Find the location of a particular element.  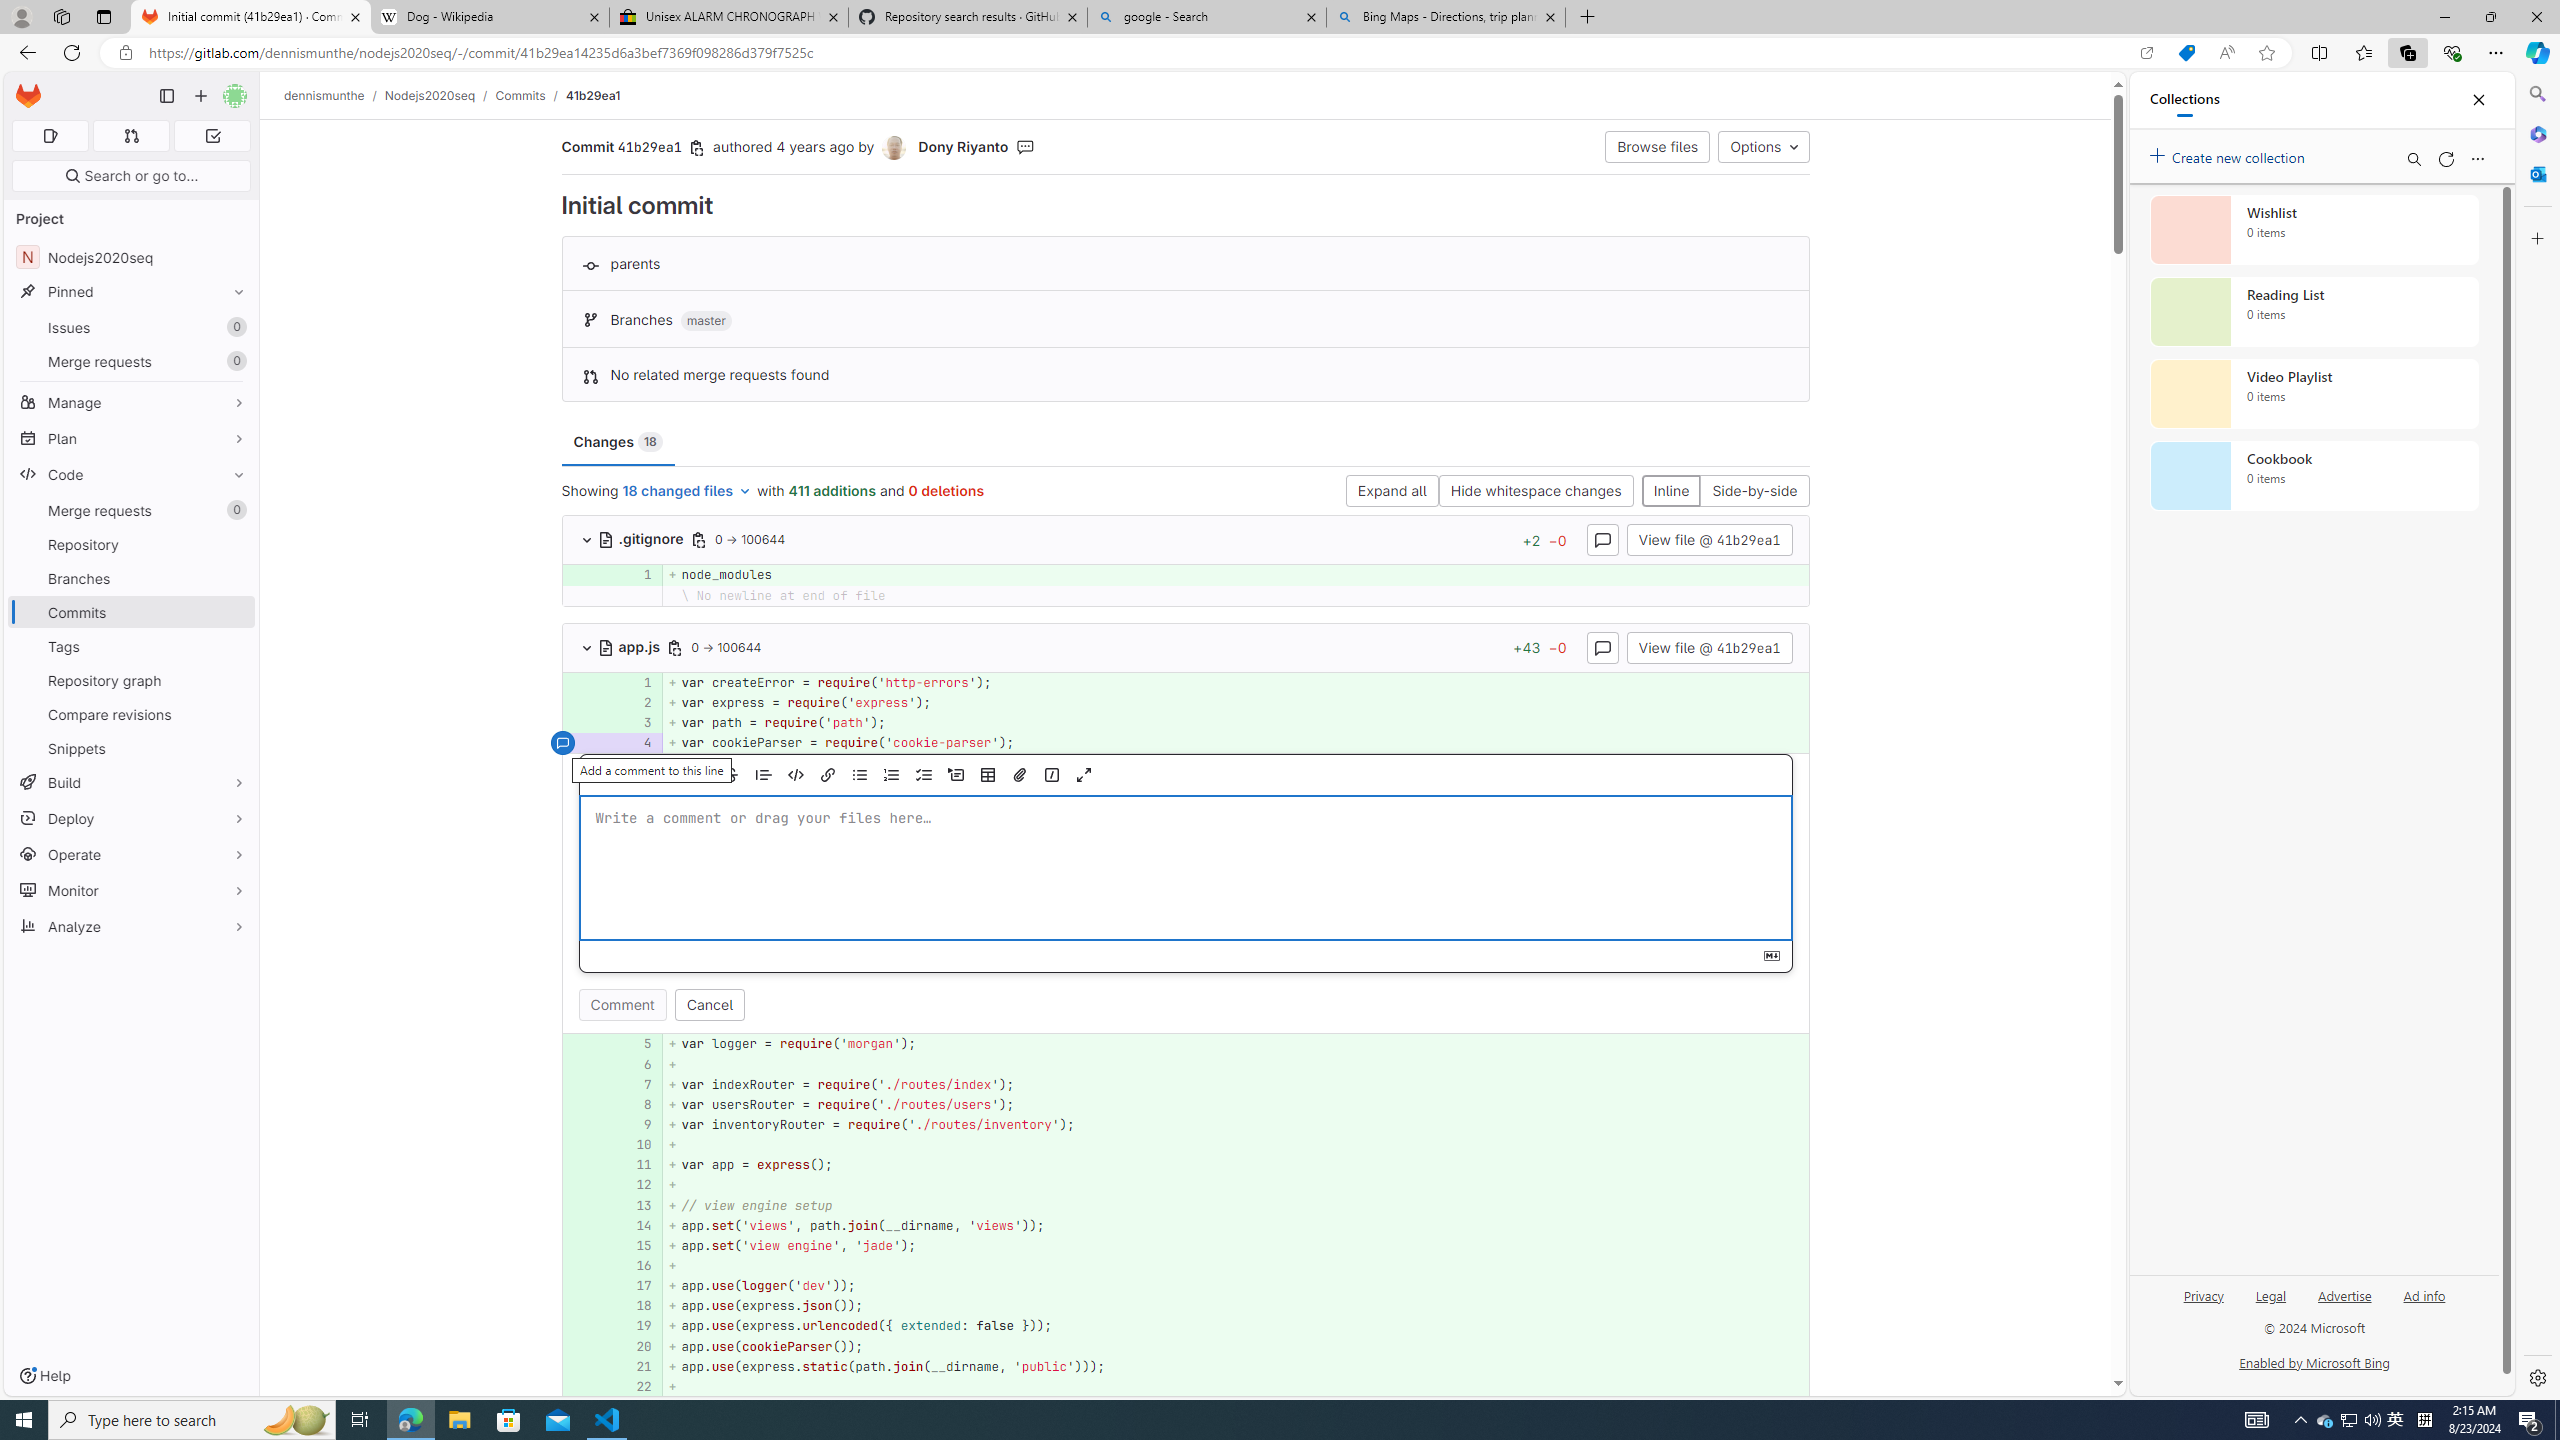

AutomationID: 4a68969ef8e858229267b842dedf42ab5dde4d50_0_12 is located at coordinates (1186, 1186).